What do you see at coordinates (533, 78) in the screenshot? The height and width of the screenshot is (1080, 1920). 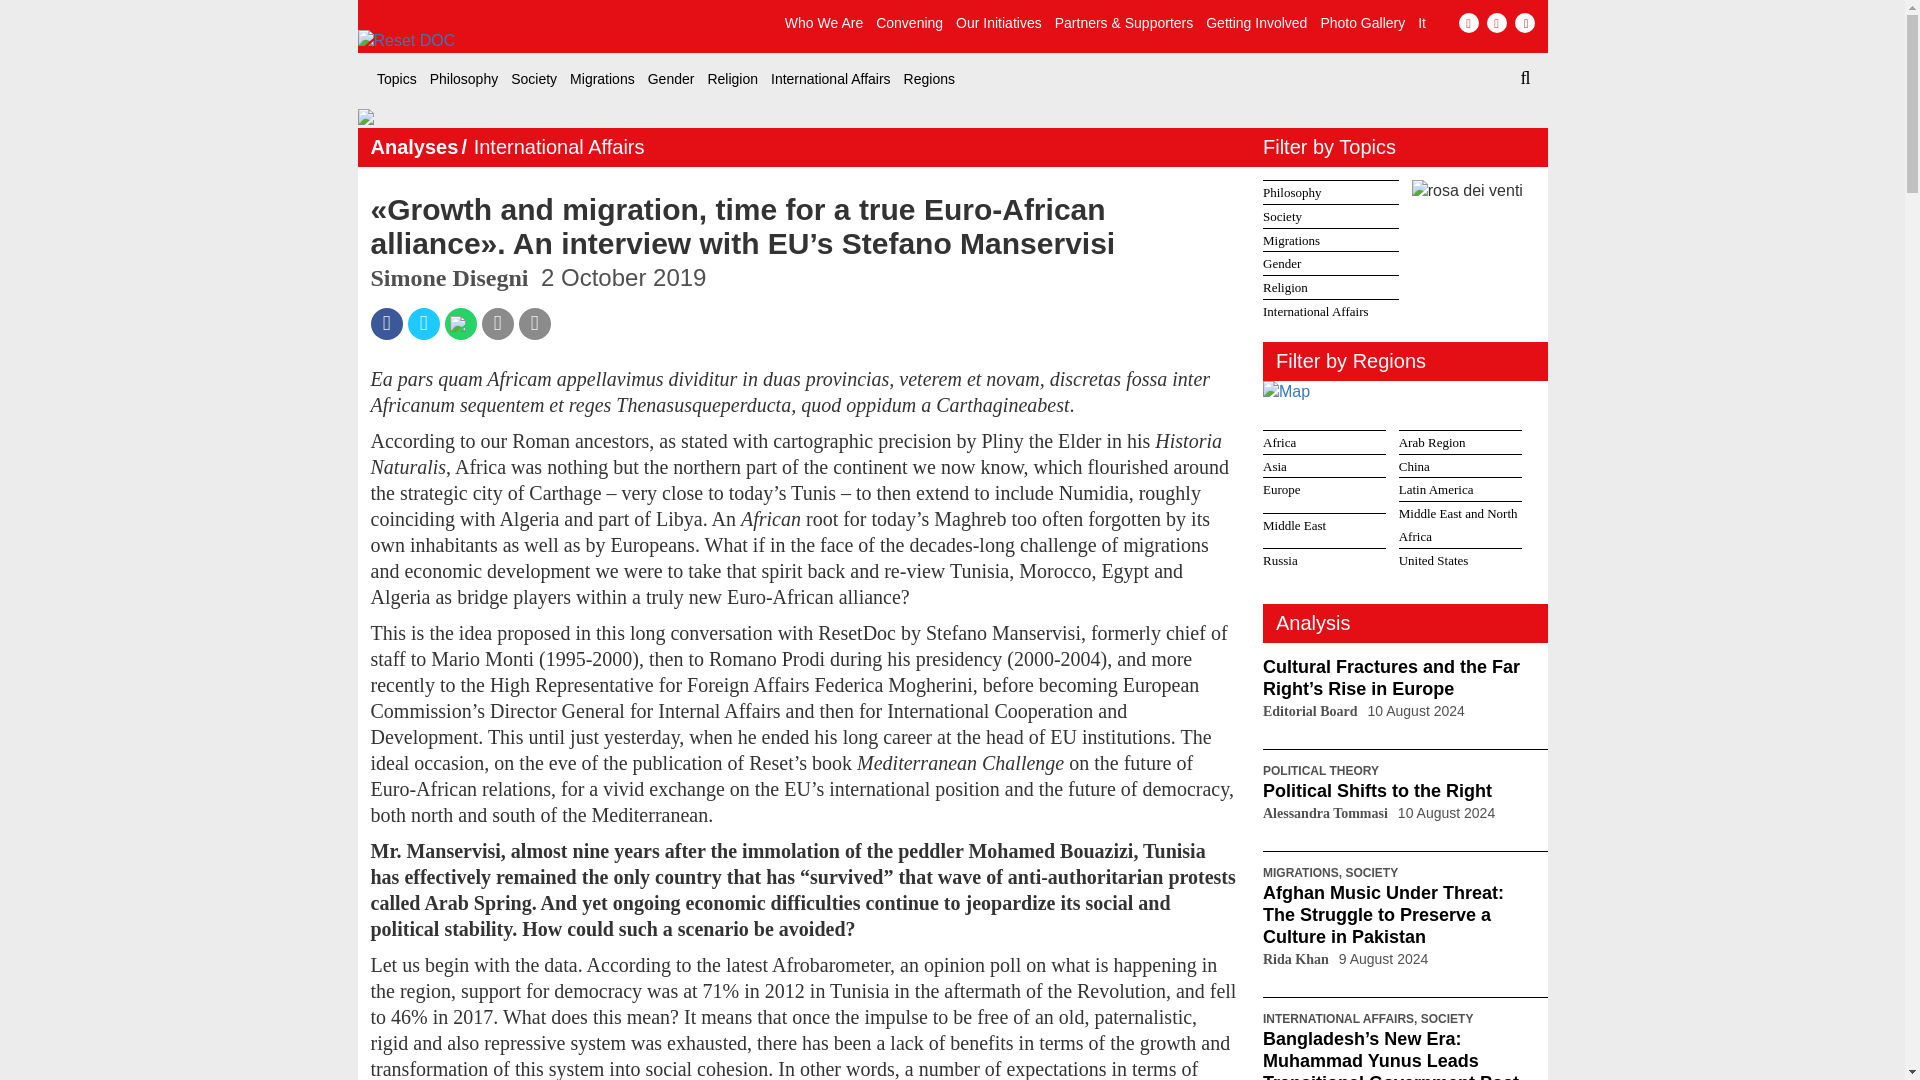 I see `Society` at bounding box center [533, 78].